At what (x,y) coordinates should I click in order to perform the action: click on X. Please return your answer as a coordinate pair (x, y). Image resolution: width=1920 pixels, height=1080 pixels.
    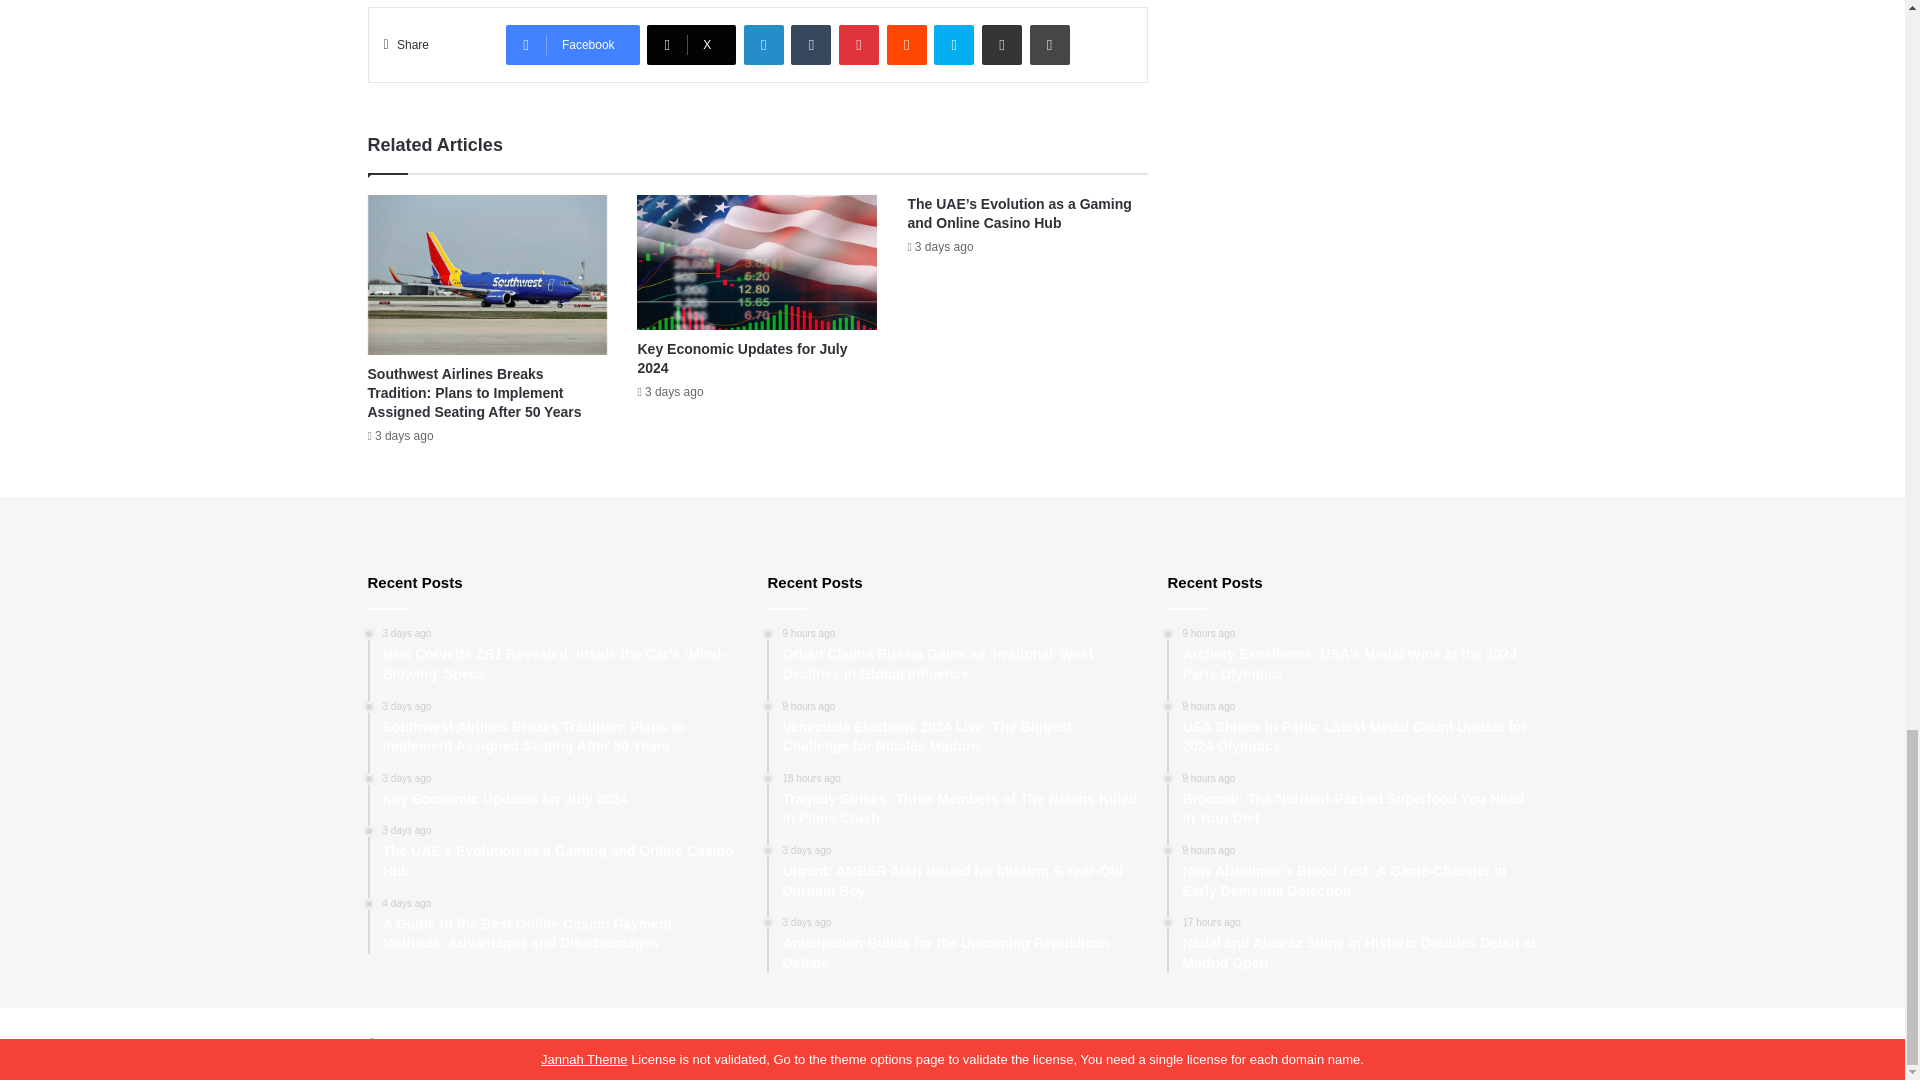
    Looking at the image, I should click on (691, 44).